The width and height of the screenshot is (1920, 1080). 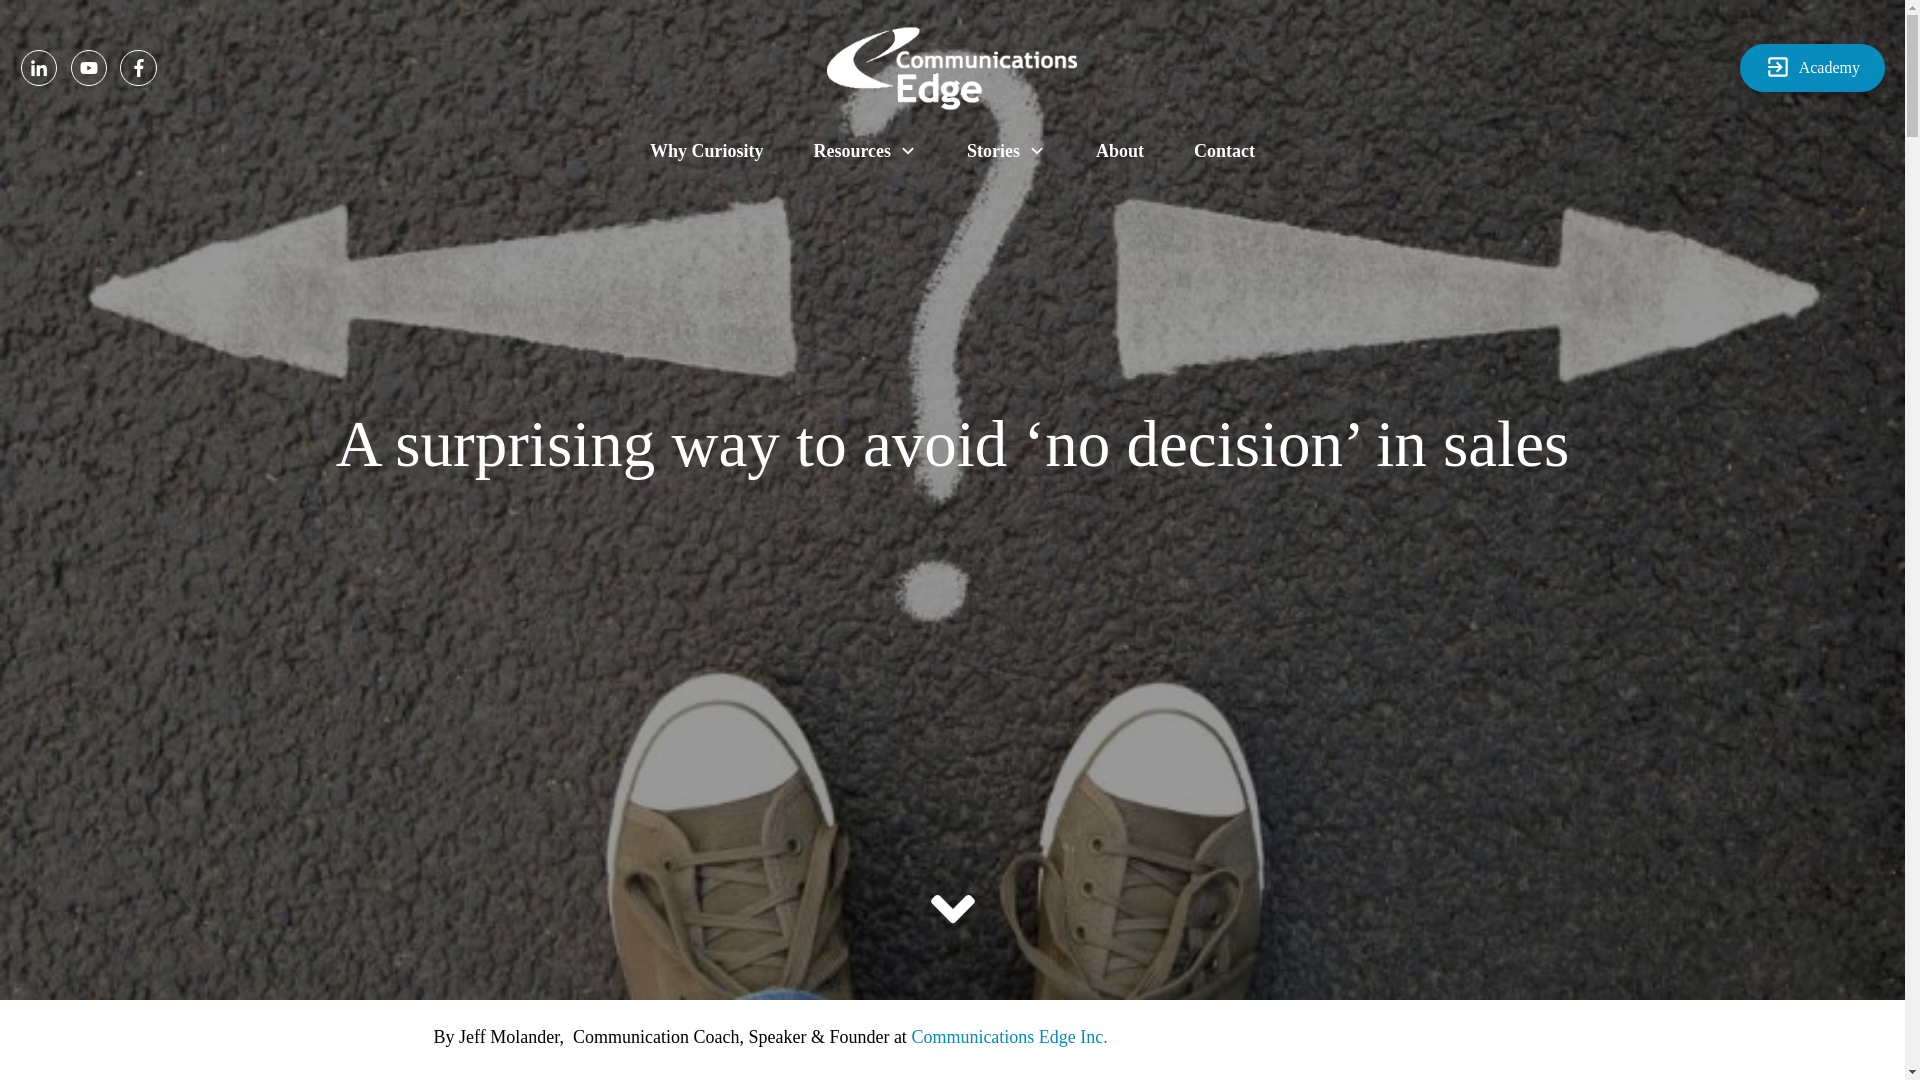 What do you see at coordinates (1120, 150) in the screenshot?
I see `About` at bounding box center [1120, 150].